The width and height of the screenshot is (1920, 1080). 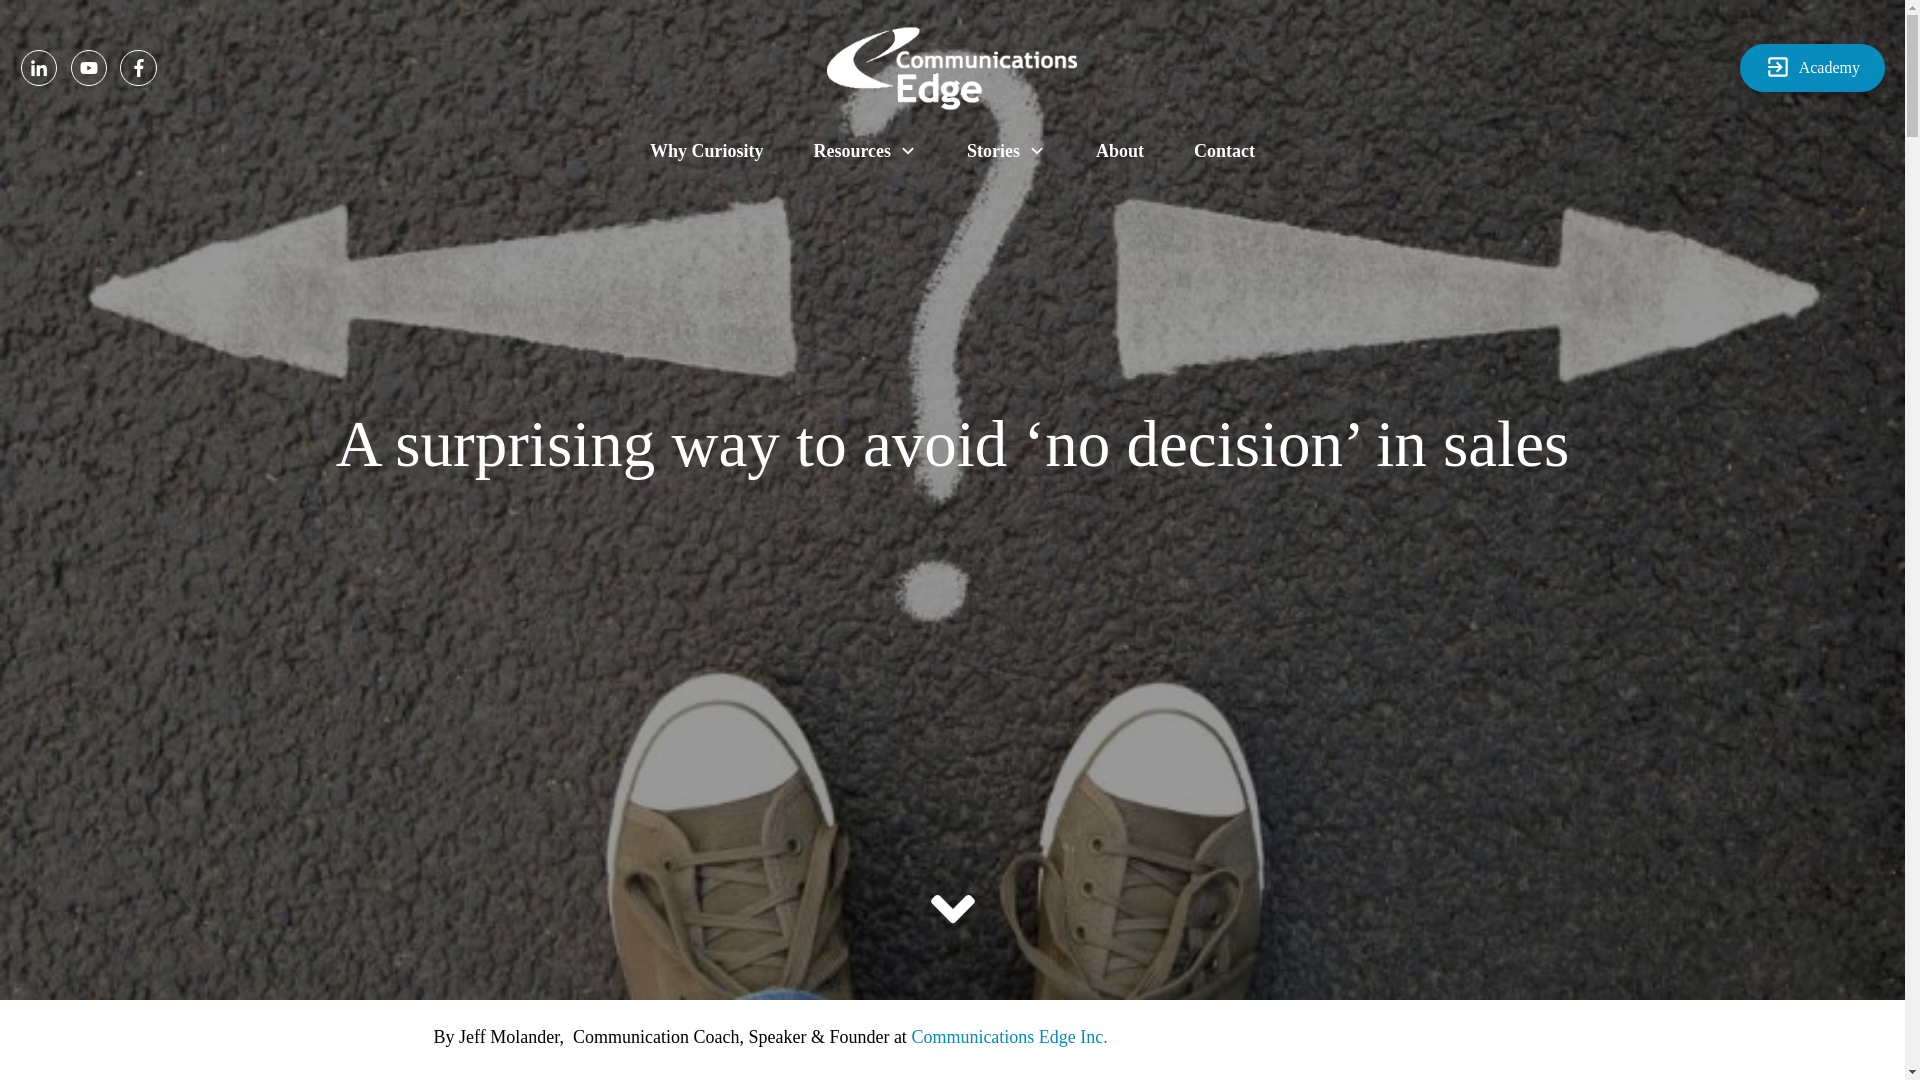 What do you see at coordinates (1120, 150) in the screenshot?
I see `About` at bounding box center [1120, 150].